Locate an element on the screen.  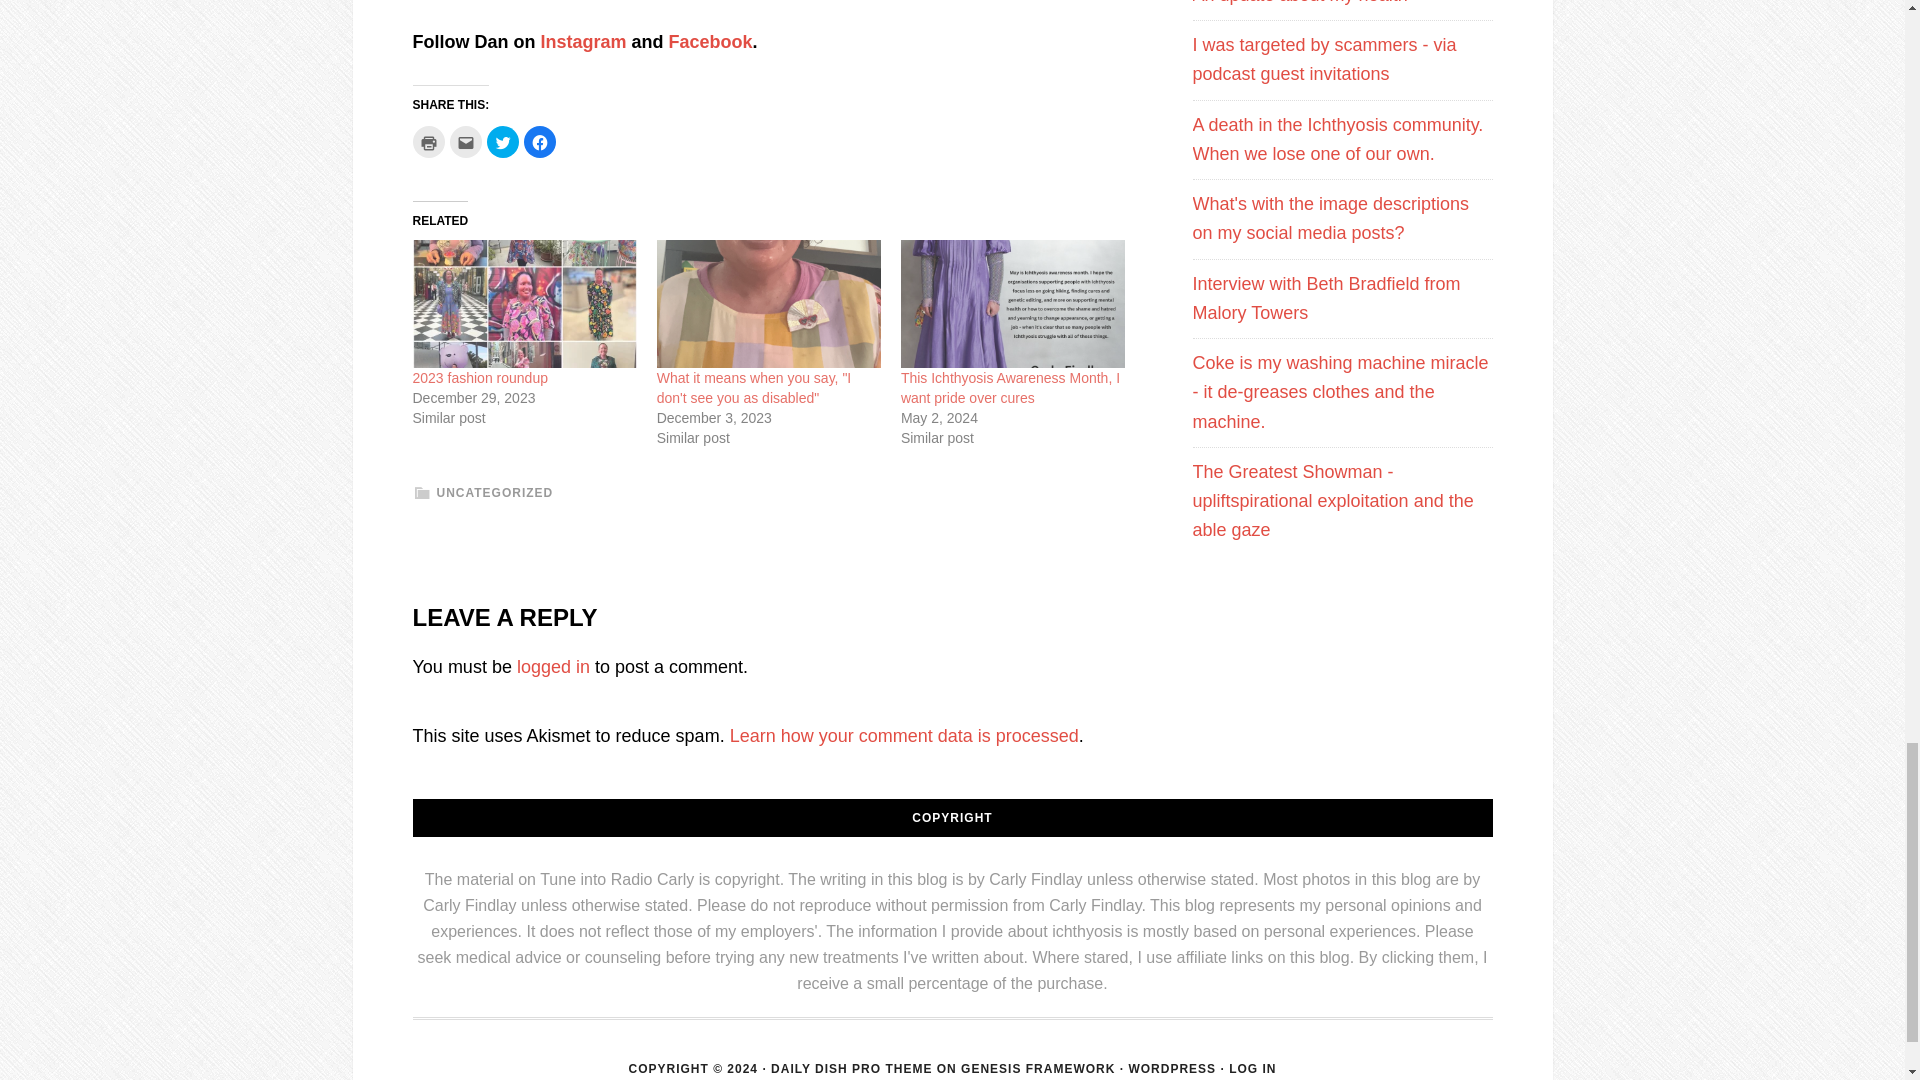
Learn how your comment data is processed is located at coordinates (904, 736).